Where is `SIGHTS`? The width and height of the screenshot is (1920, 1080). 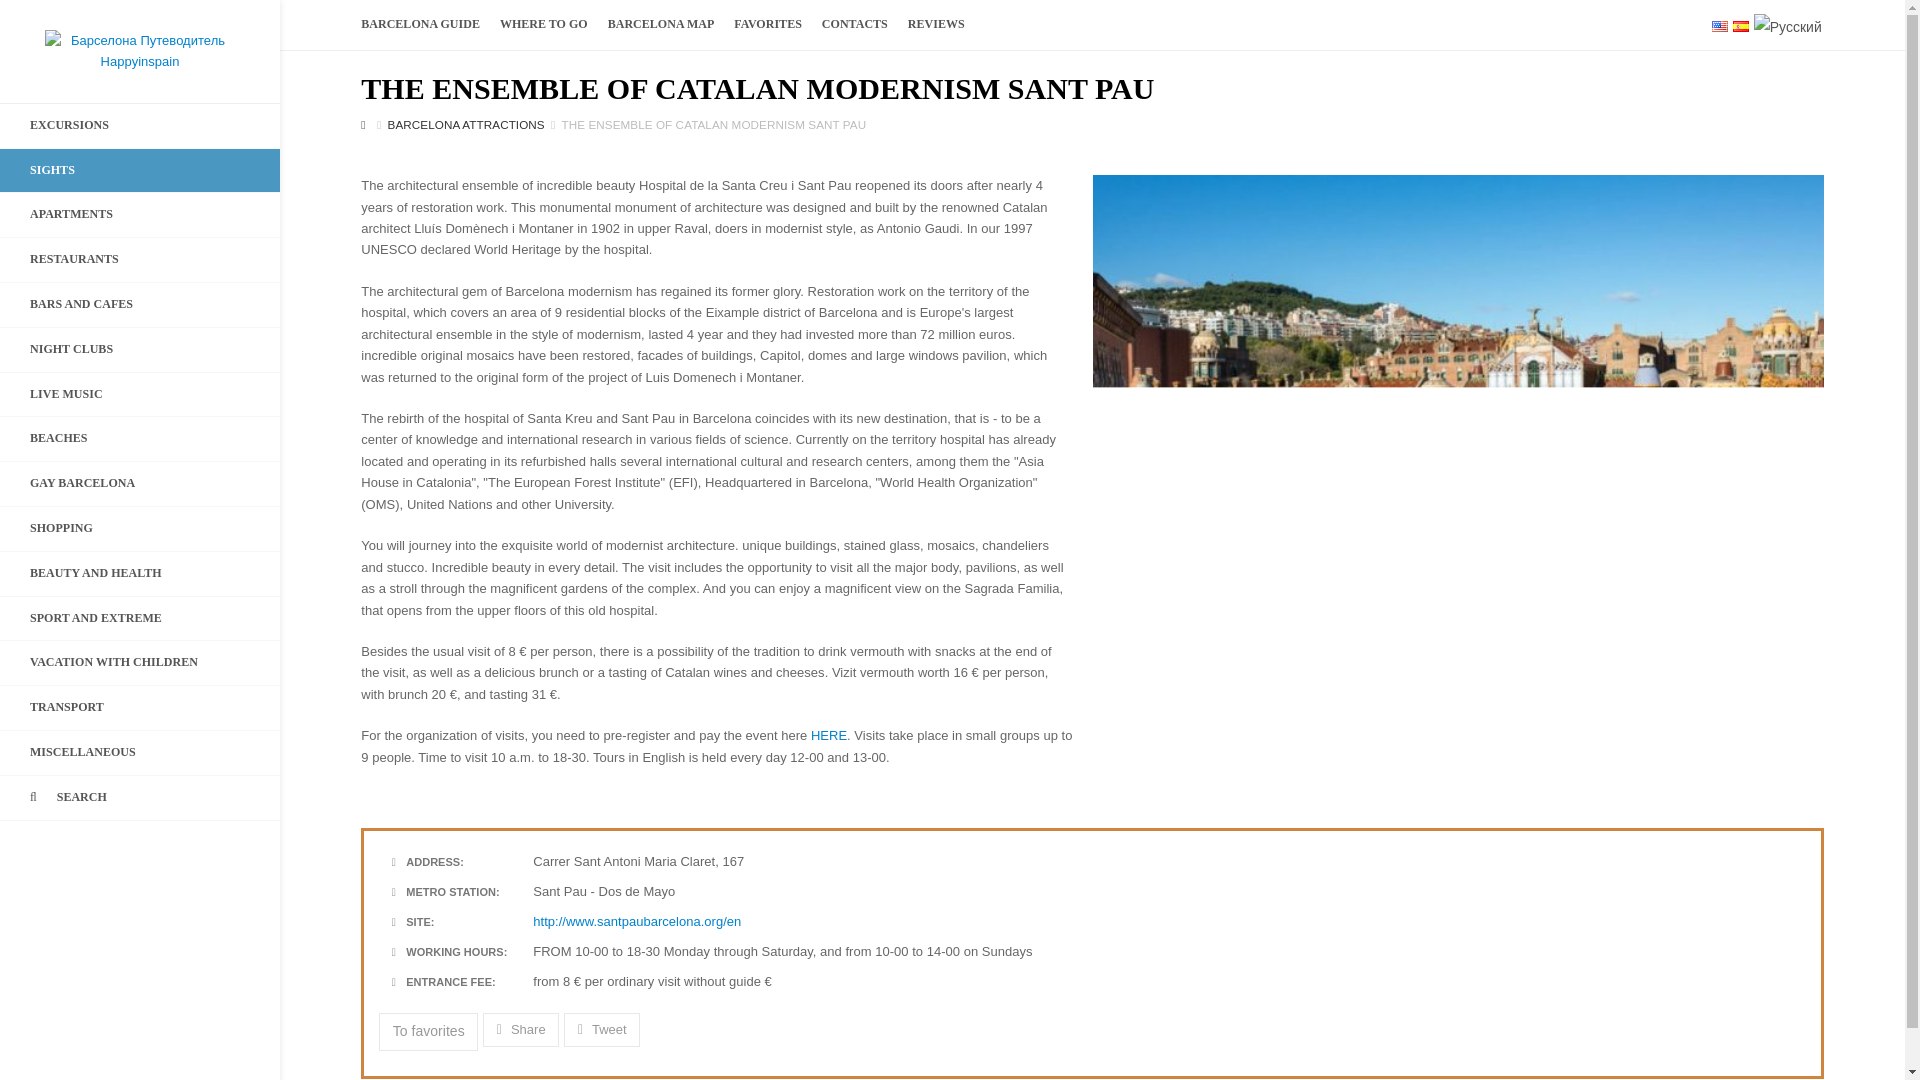 SIGHTS is located at coordinates (140, 171).